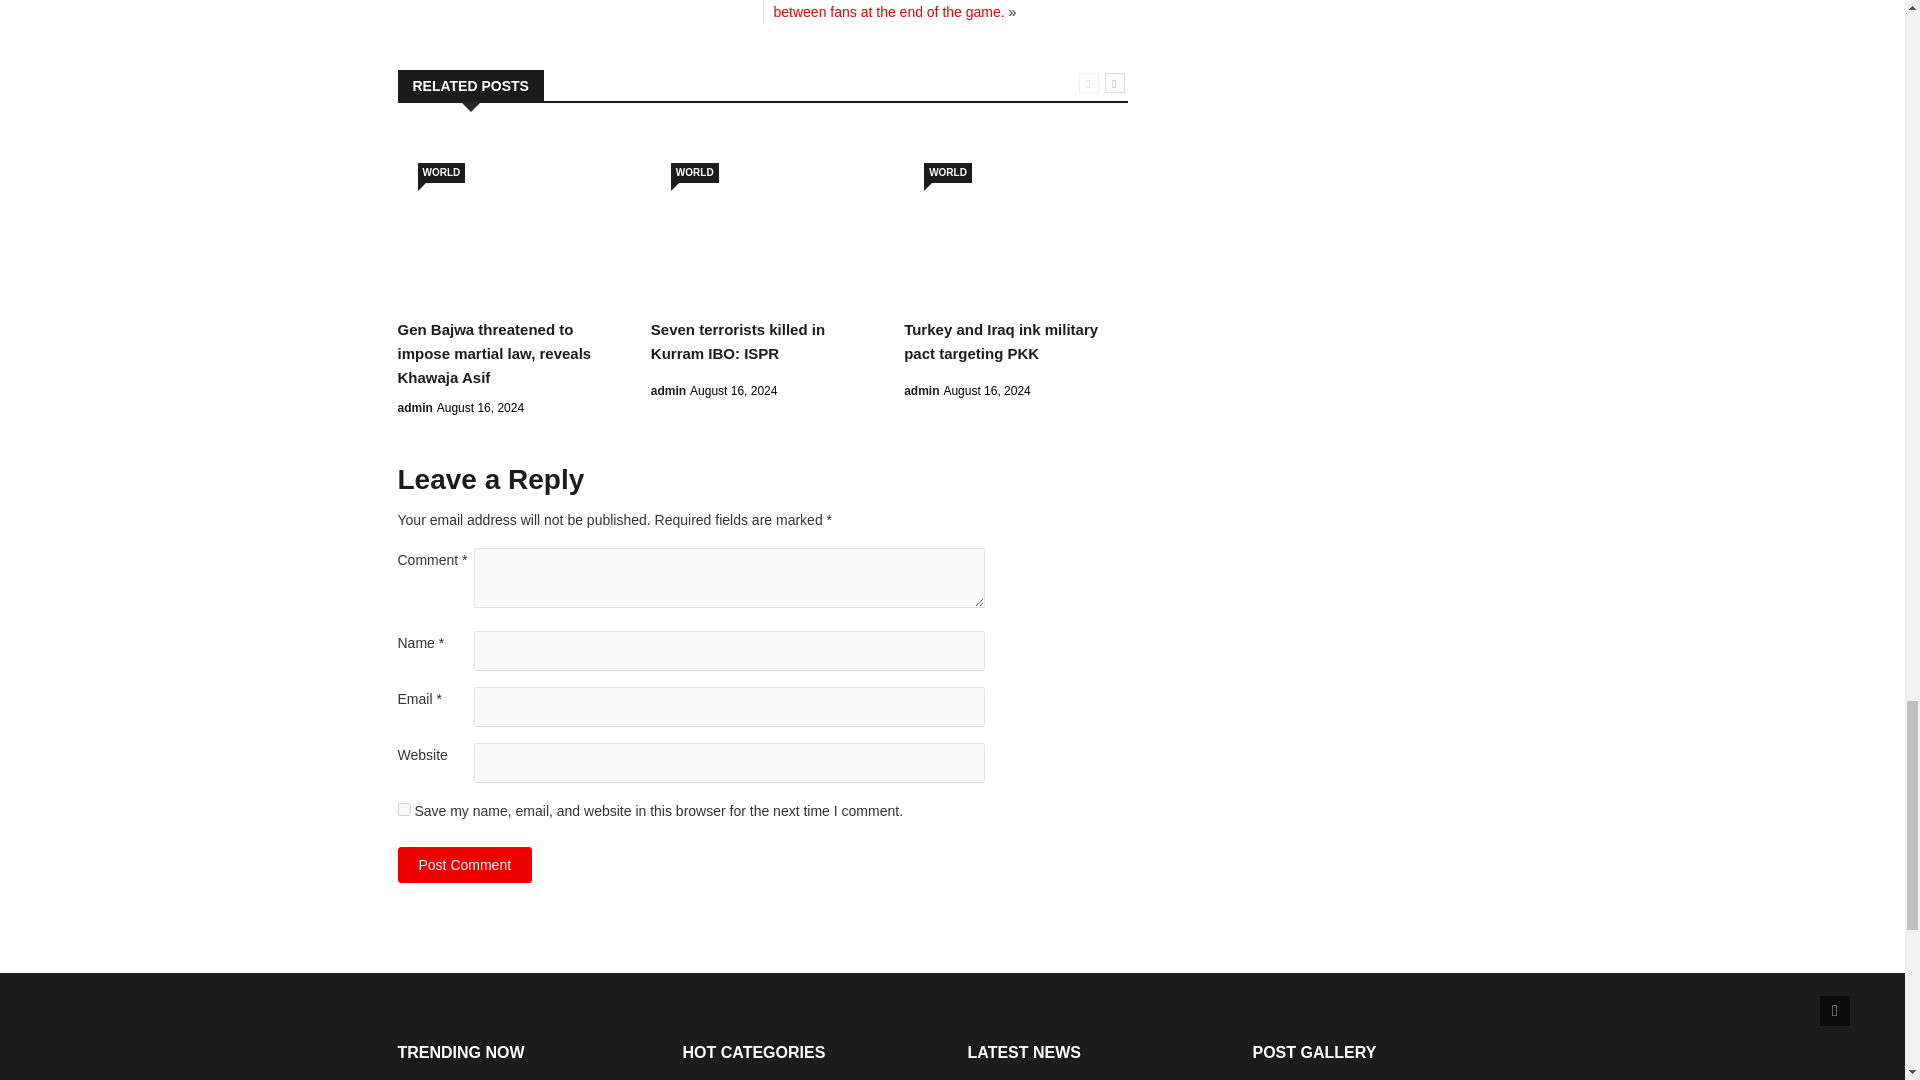  Describe the element at coordinates (1001, 340) in the screenshot. I see `Turkey and Iraq ink military pact targeting PKK` at that location.